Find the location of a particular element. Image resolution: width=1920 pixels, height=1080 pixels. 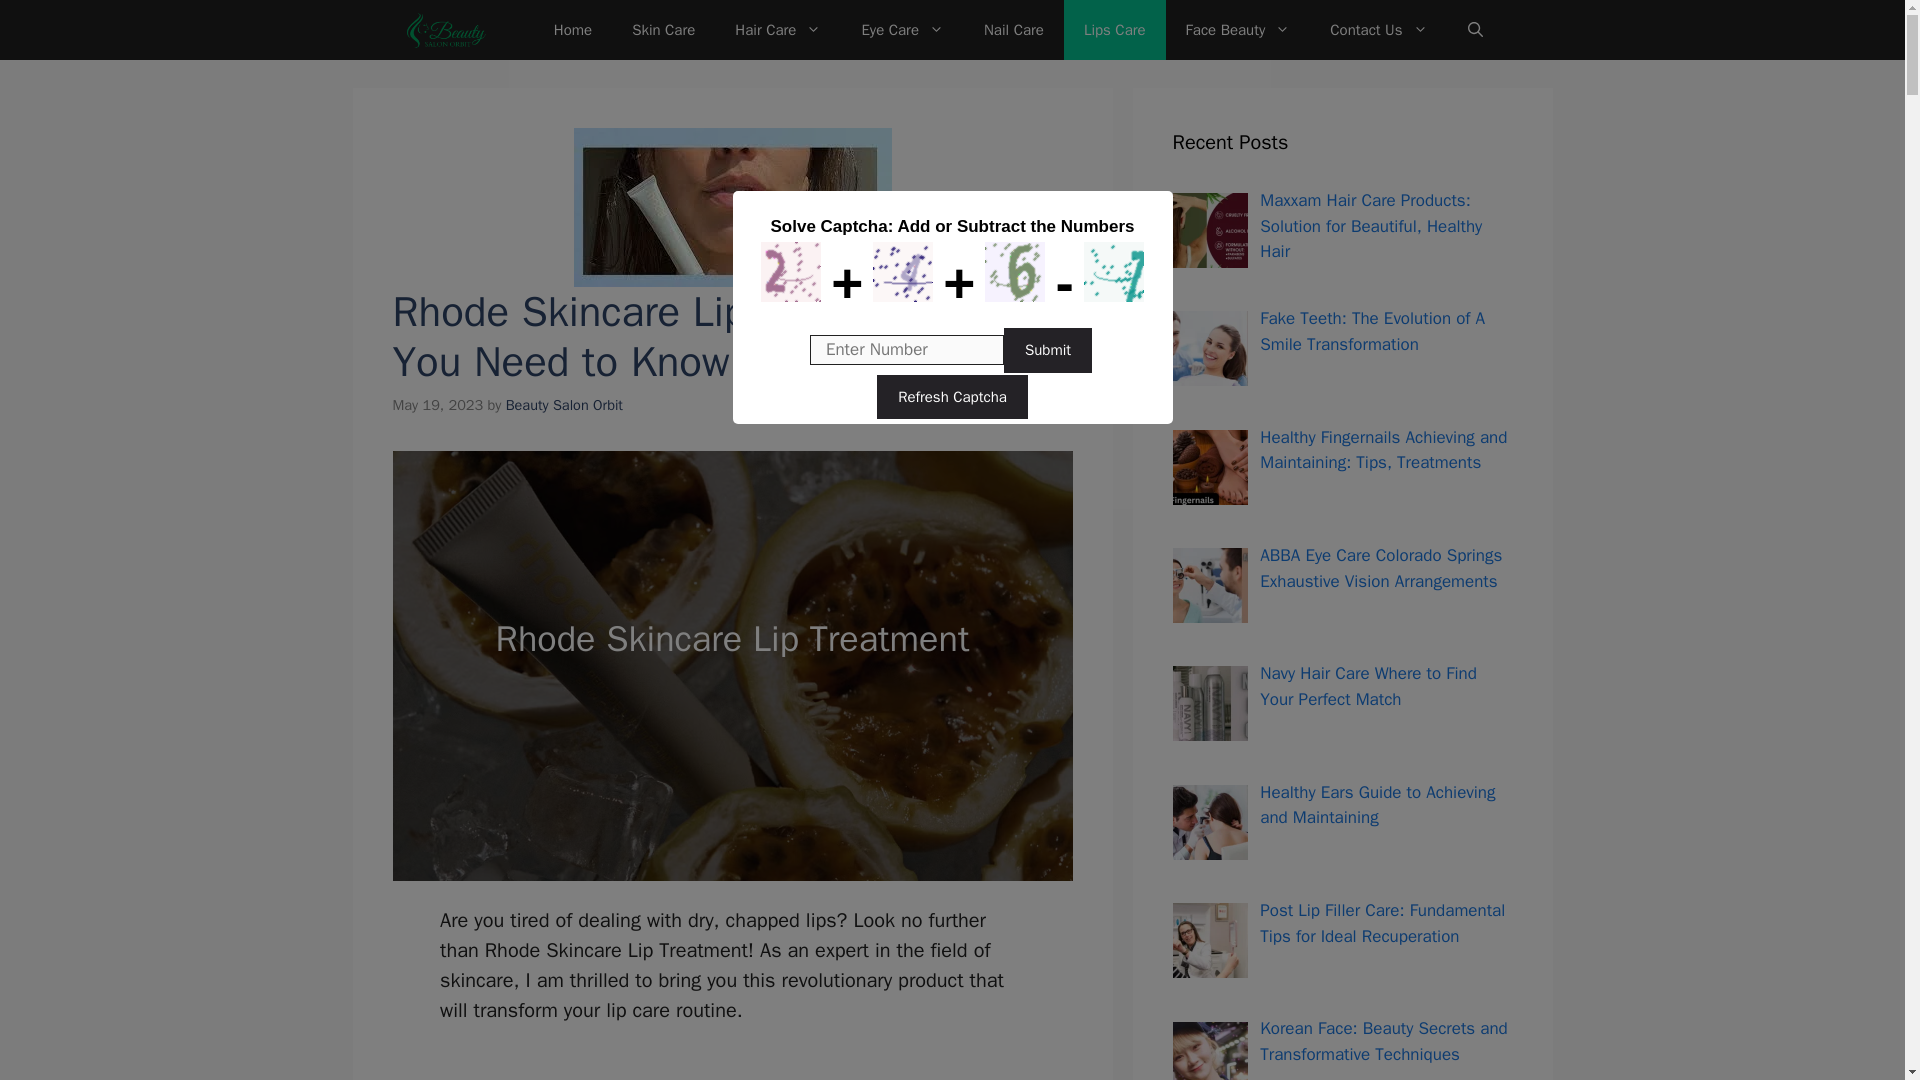

Submit is located at coordinates (1048, 350).